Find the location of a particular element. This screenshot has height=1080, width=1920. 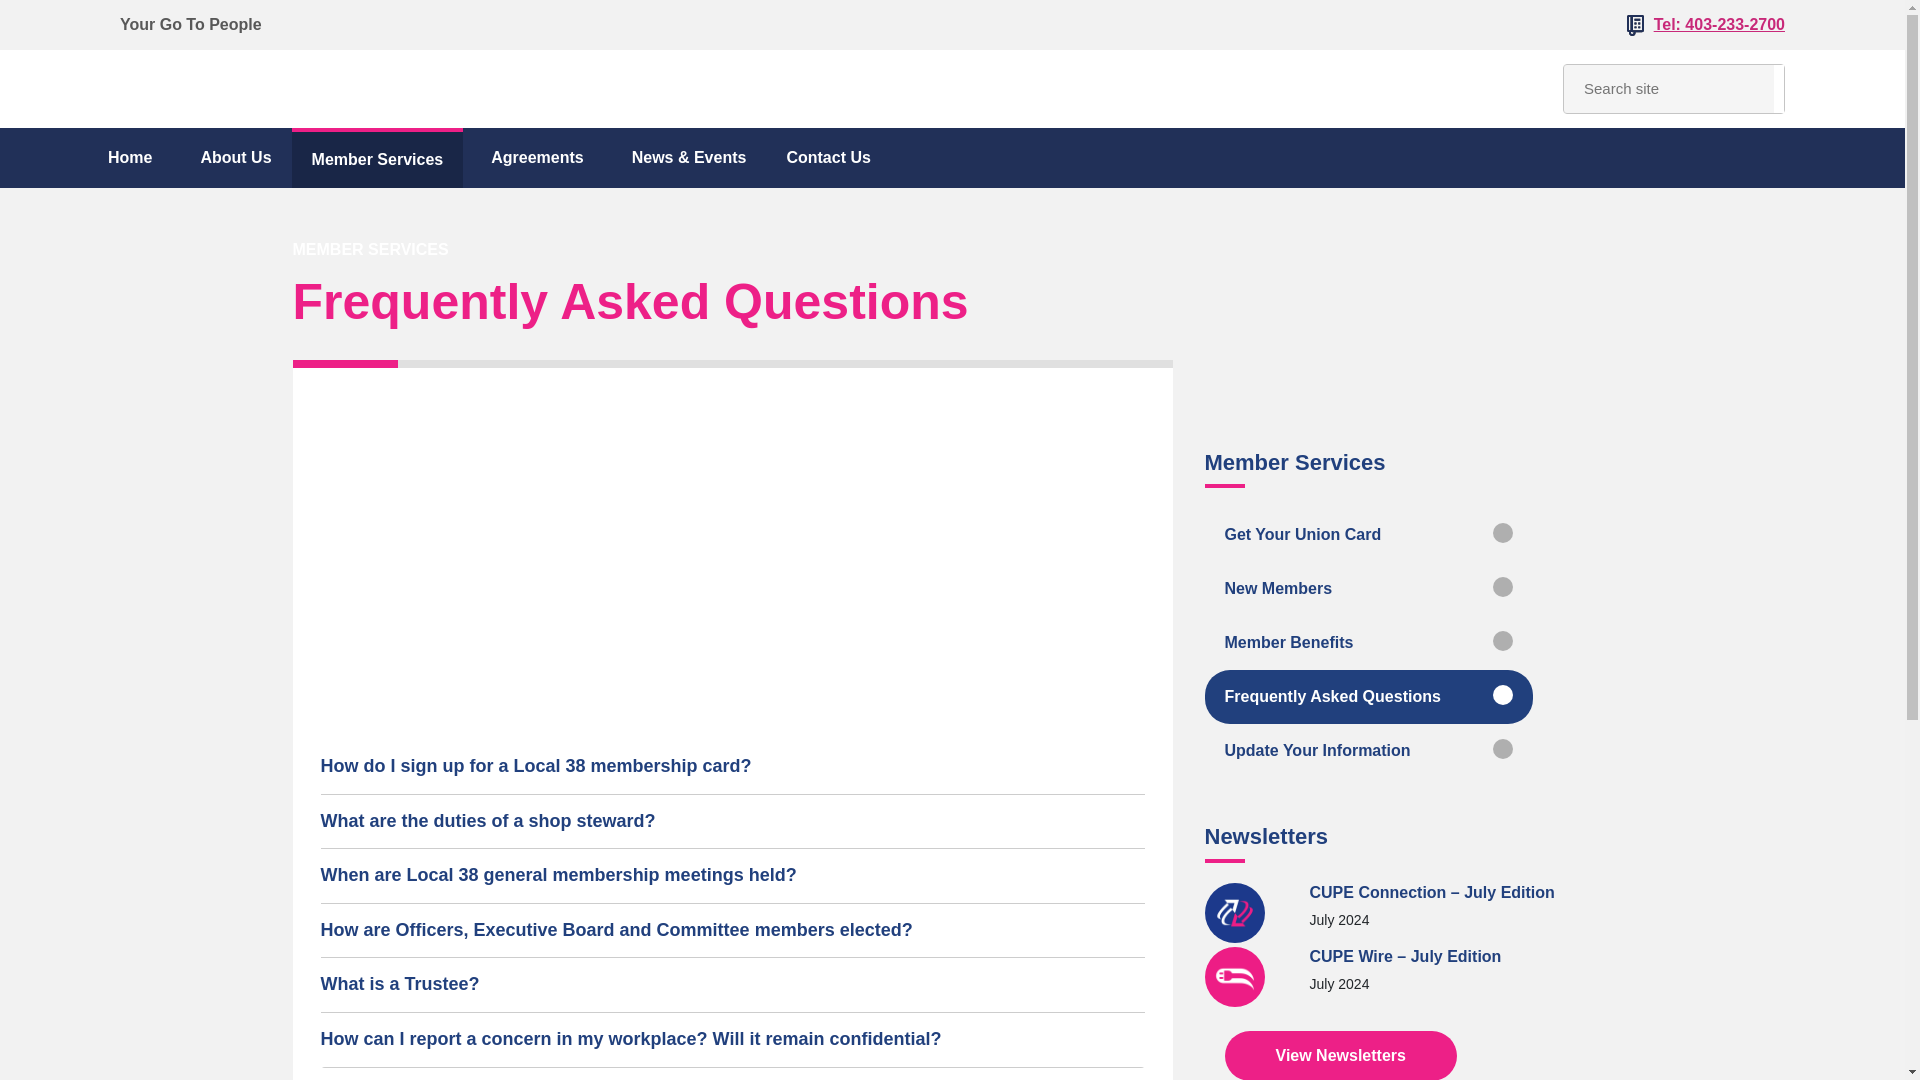

About Us is located at coordinates (234, 157).